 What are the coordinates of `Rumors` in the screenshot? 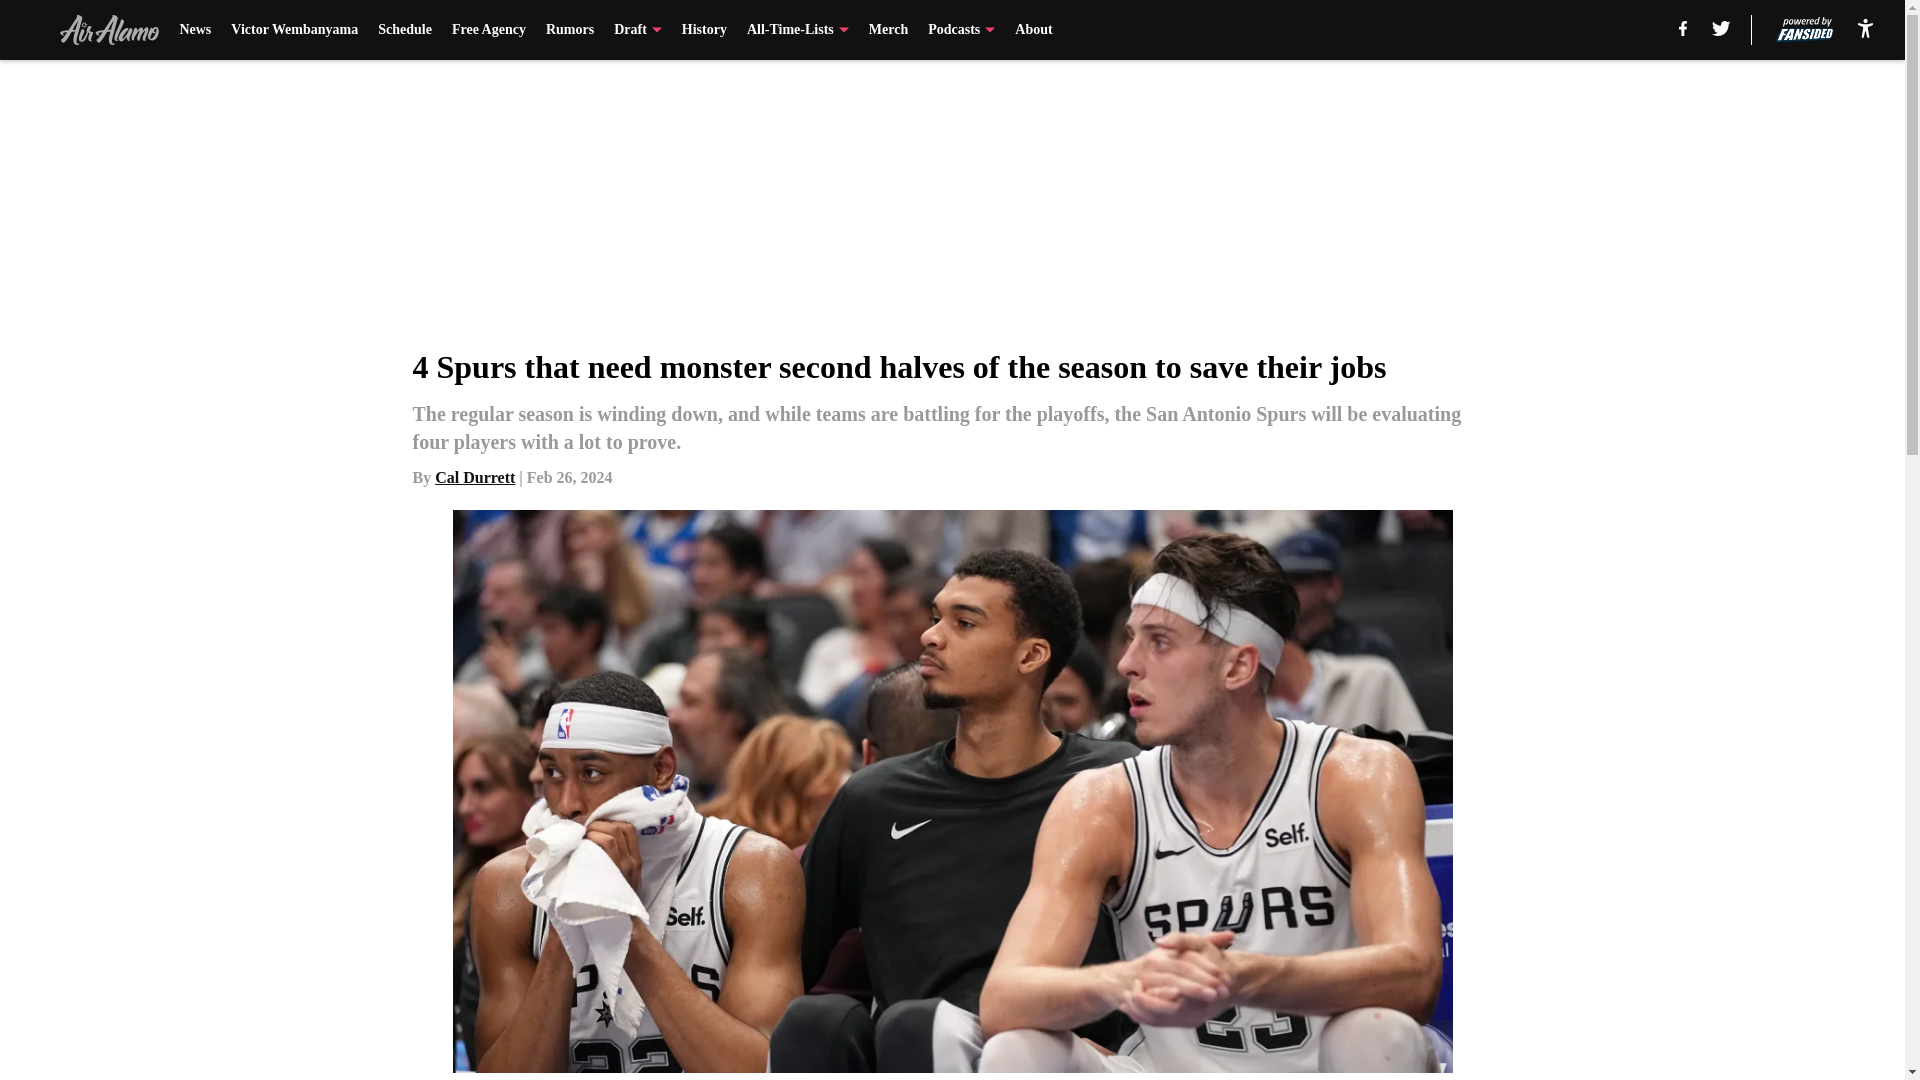 It's located at (569, 30).